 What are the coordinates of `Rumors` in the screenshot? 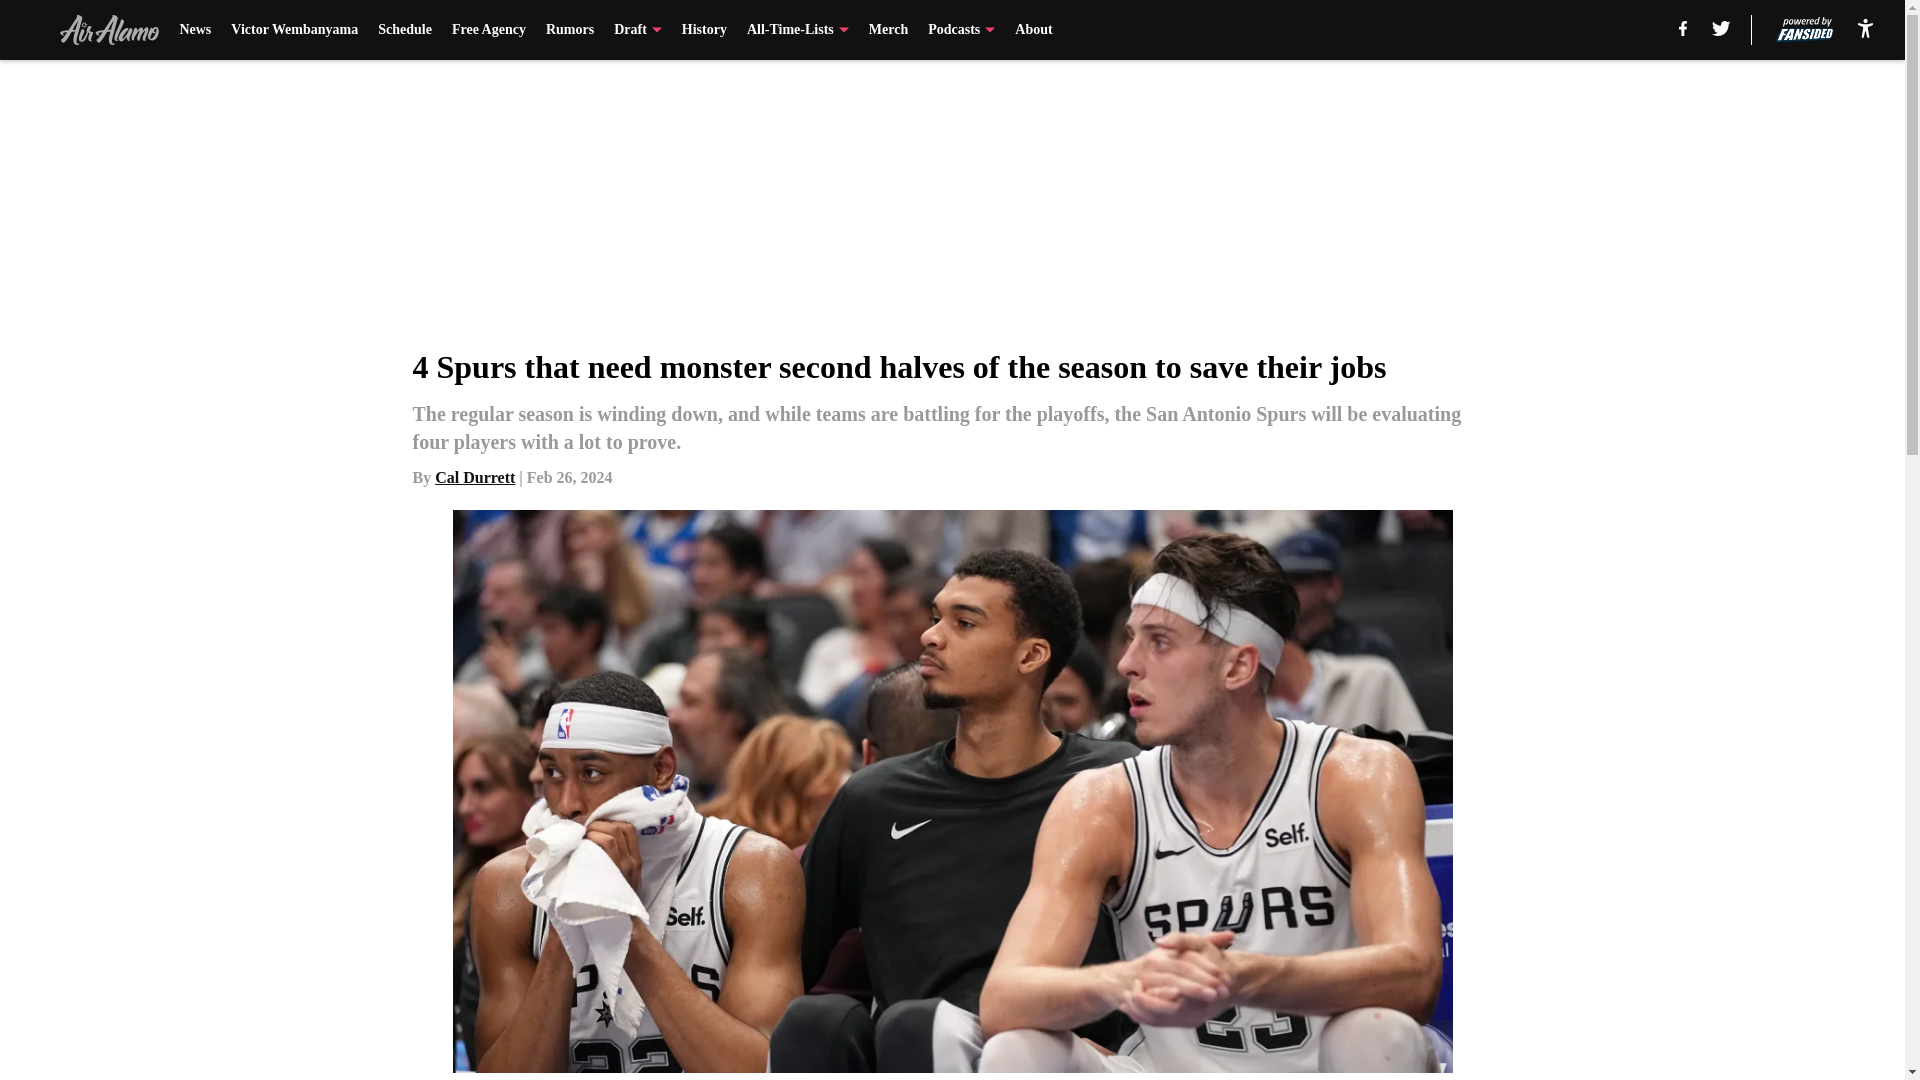 It's located at (569, 30).